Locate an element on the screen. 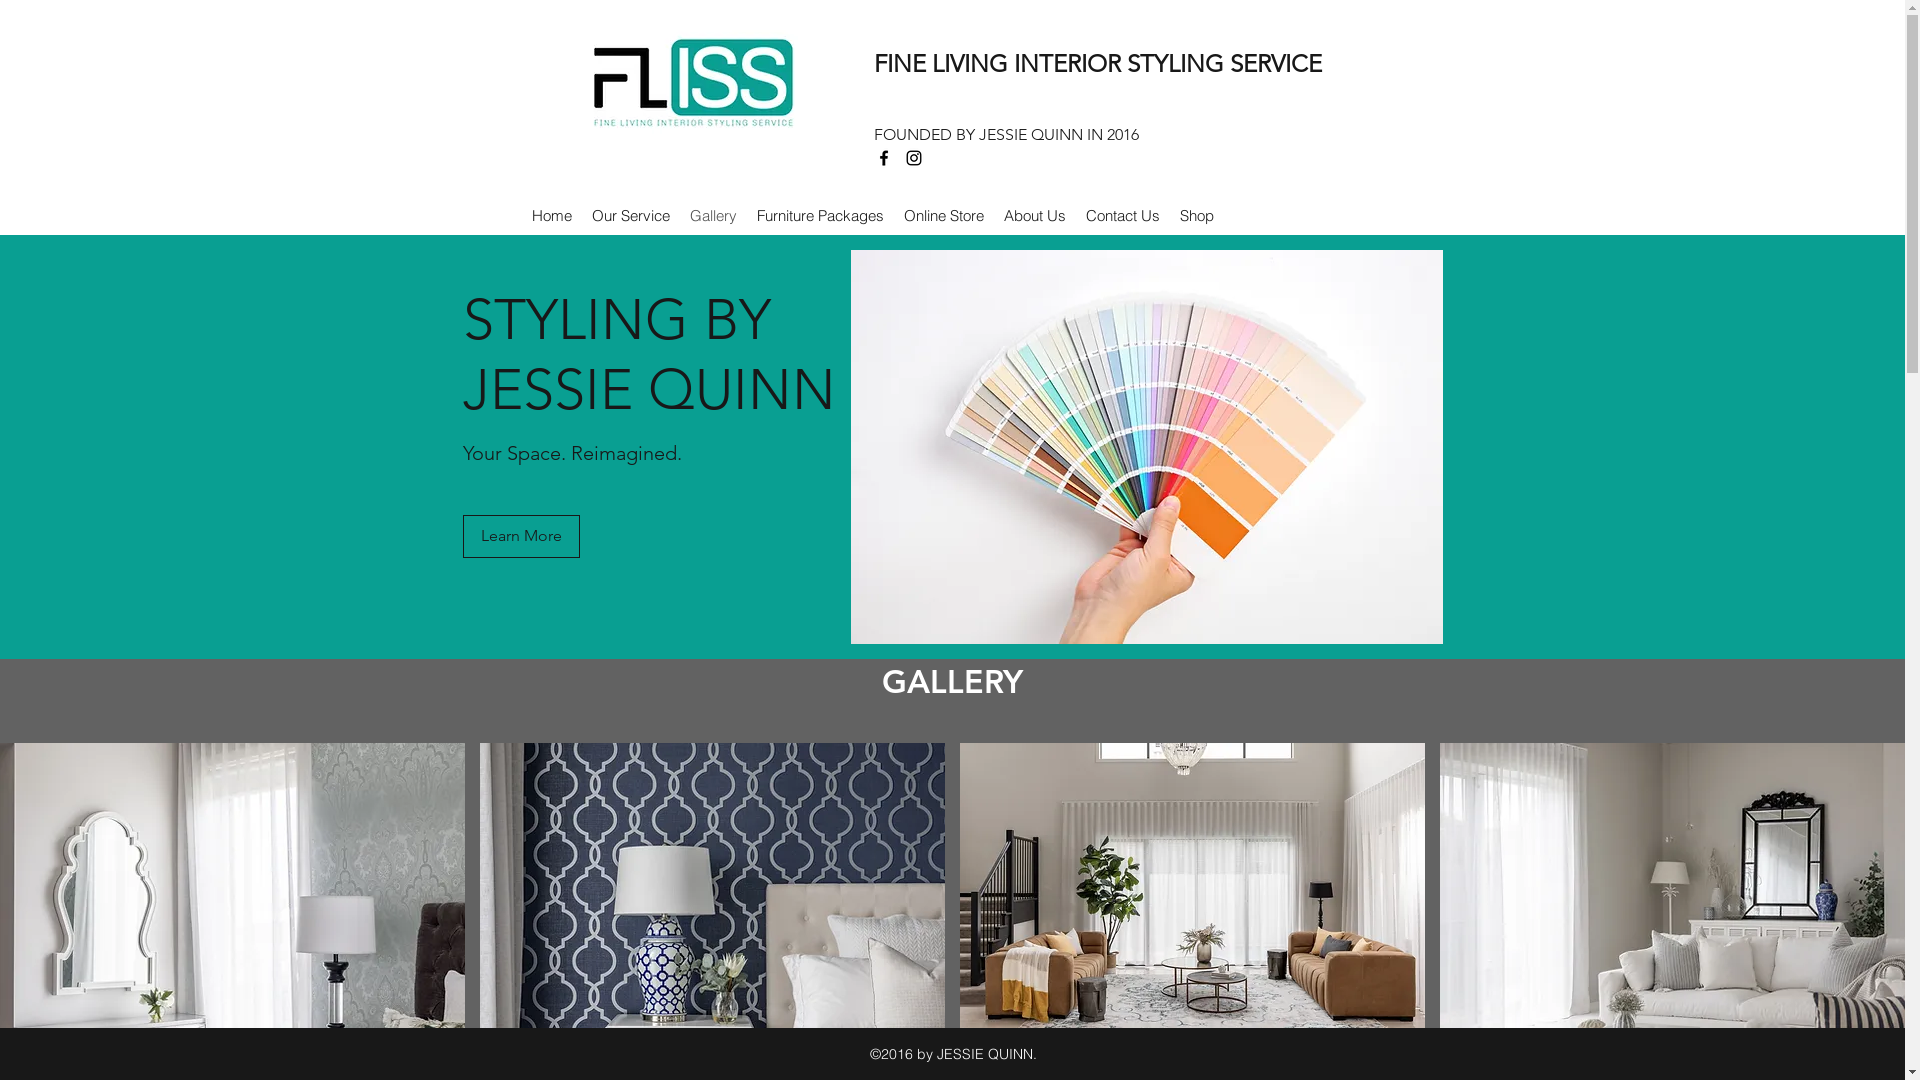  Our Service is located at coordinates (631, 216).